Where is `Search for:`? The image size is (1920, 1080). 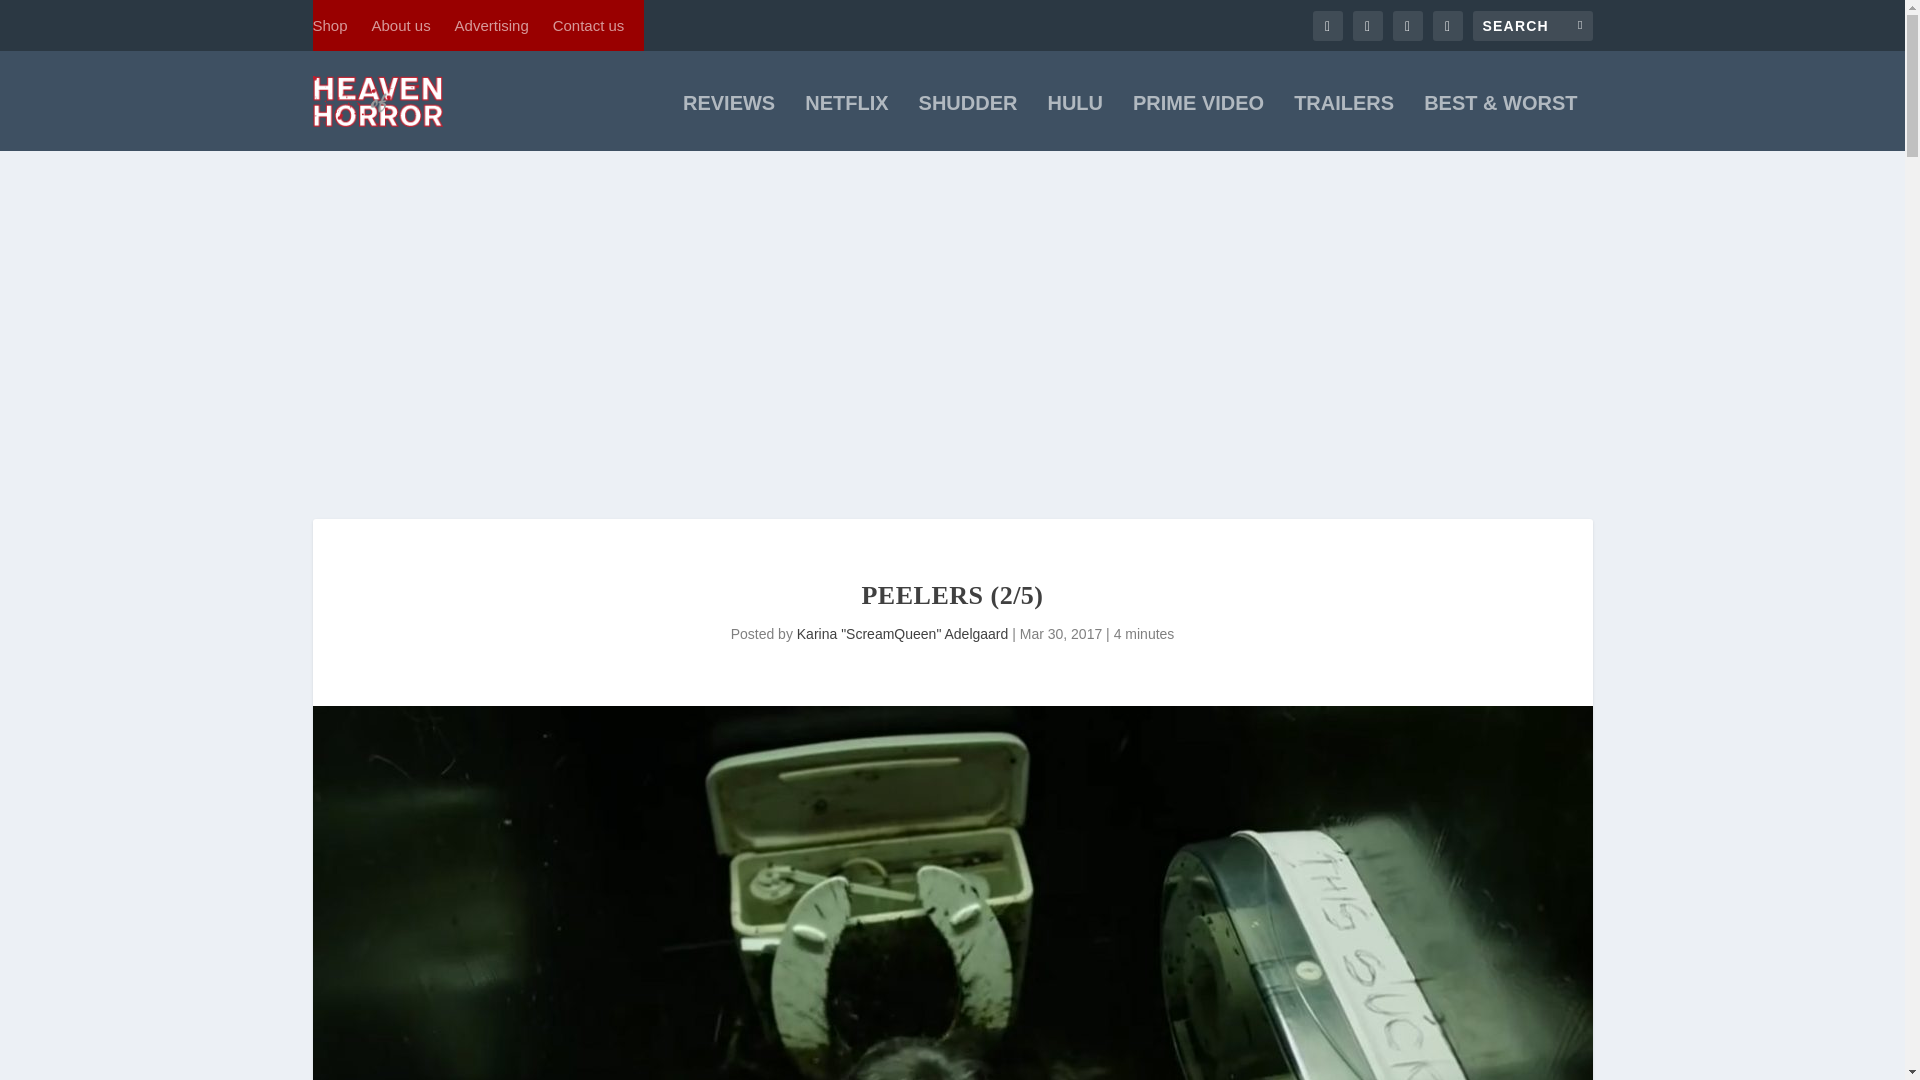 Search for: is located at coordinates (1532, 24).